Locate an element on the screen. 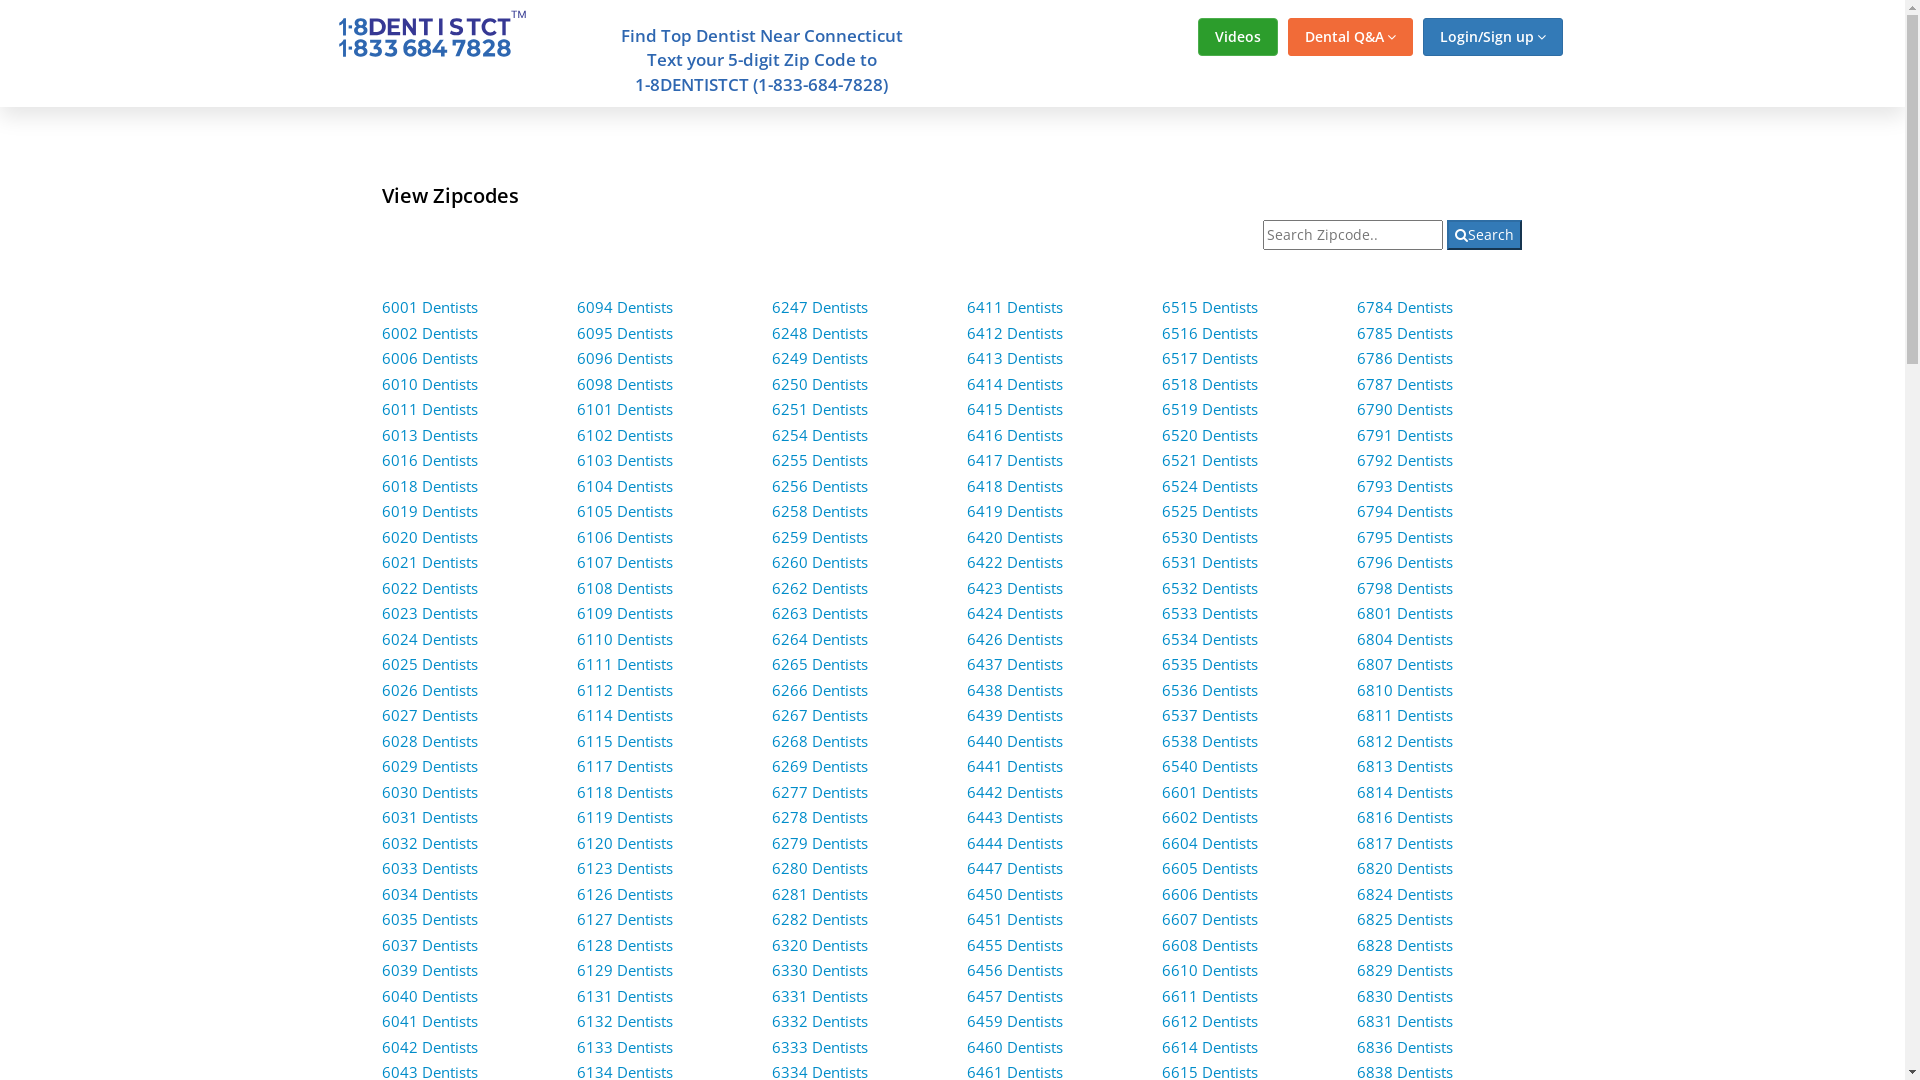 The image size is (1920, 1080). 6423 Dentists is located at coordinates (1015, 588).